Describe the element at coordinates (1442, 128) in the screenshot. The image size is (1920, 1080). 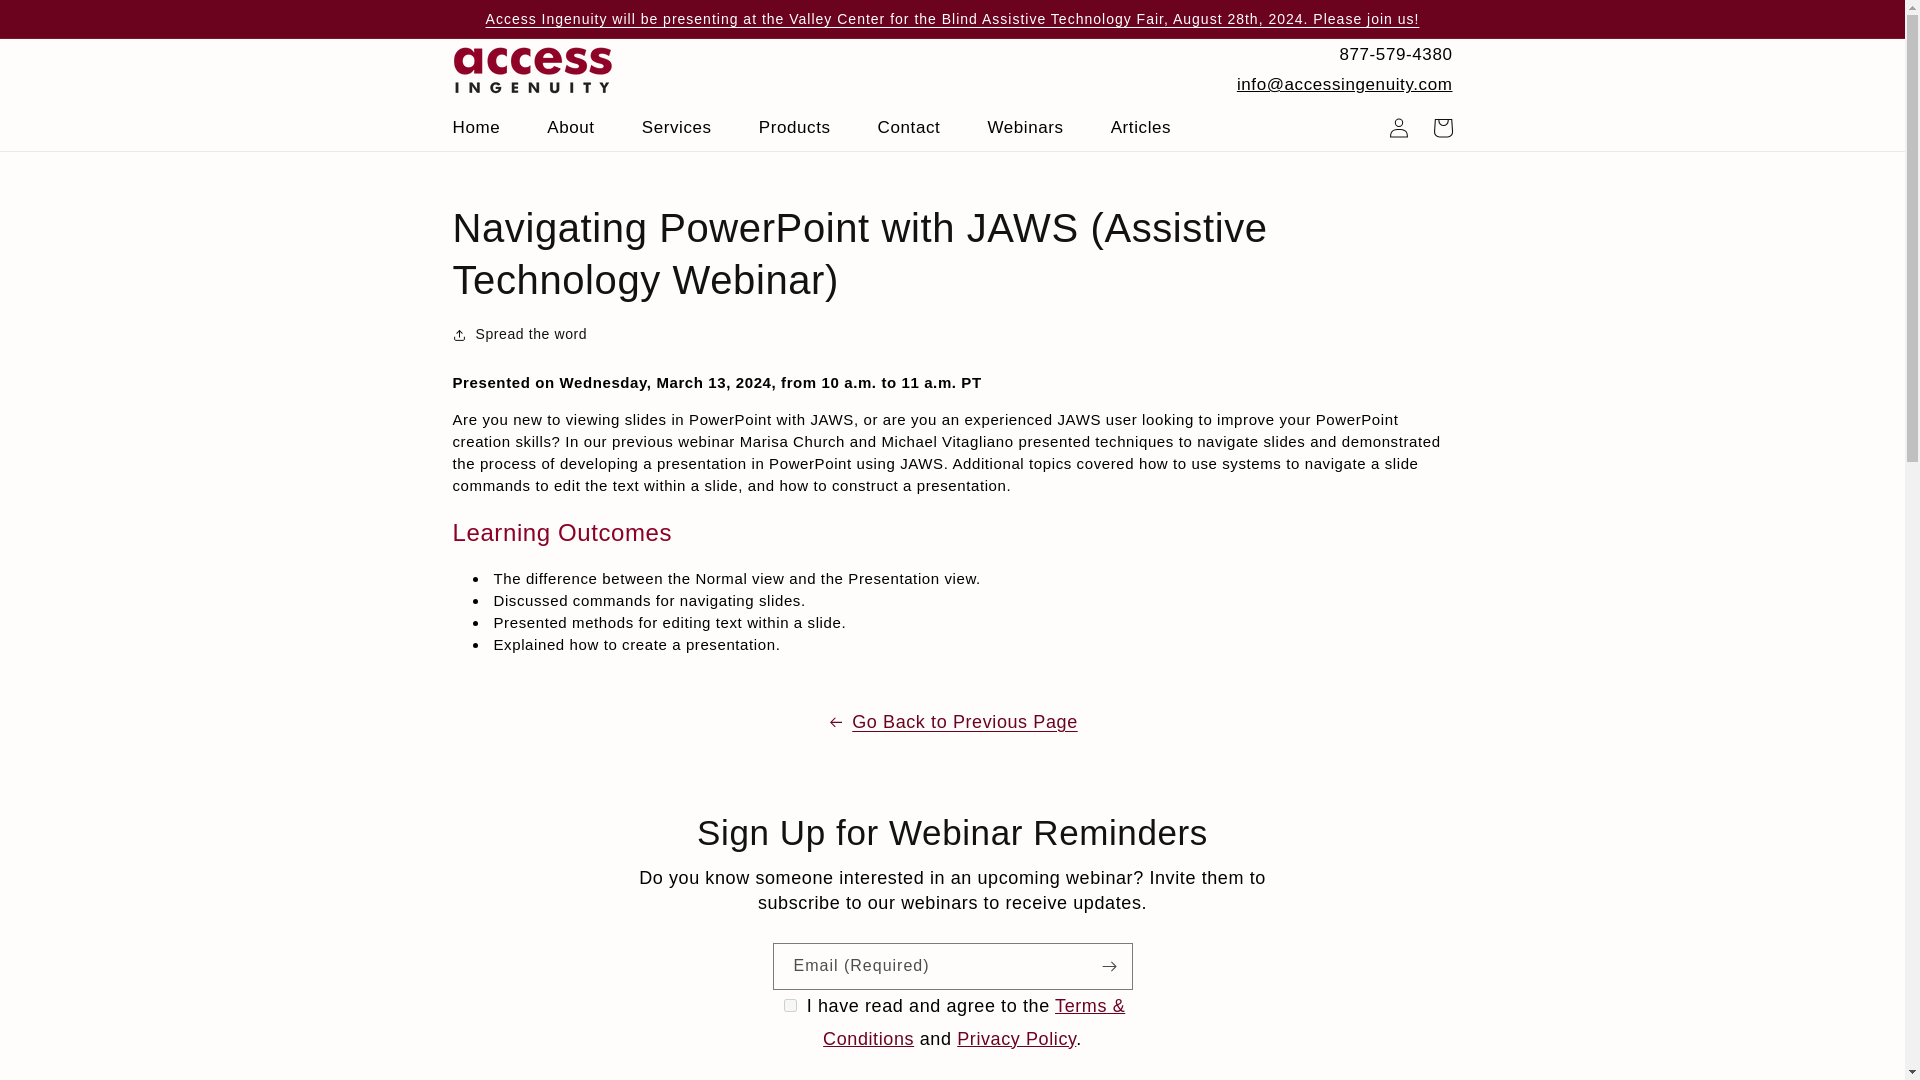
I see `Cart` at that location.